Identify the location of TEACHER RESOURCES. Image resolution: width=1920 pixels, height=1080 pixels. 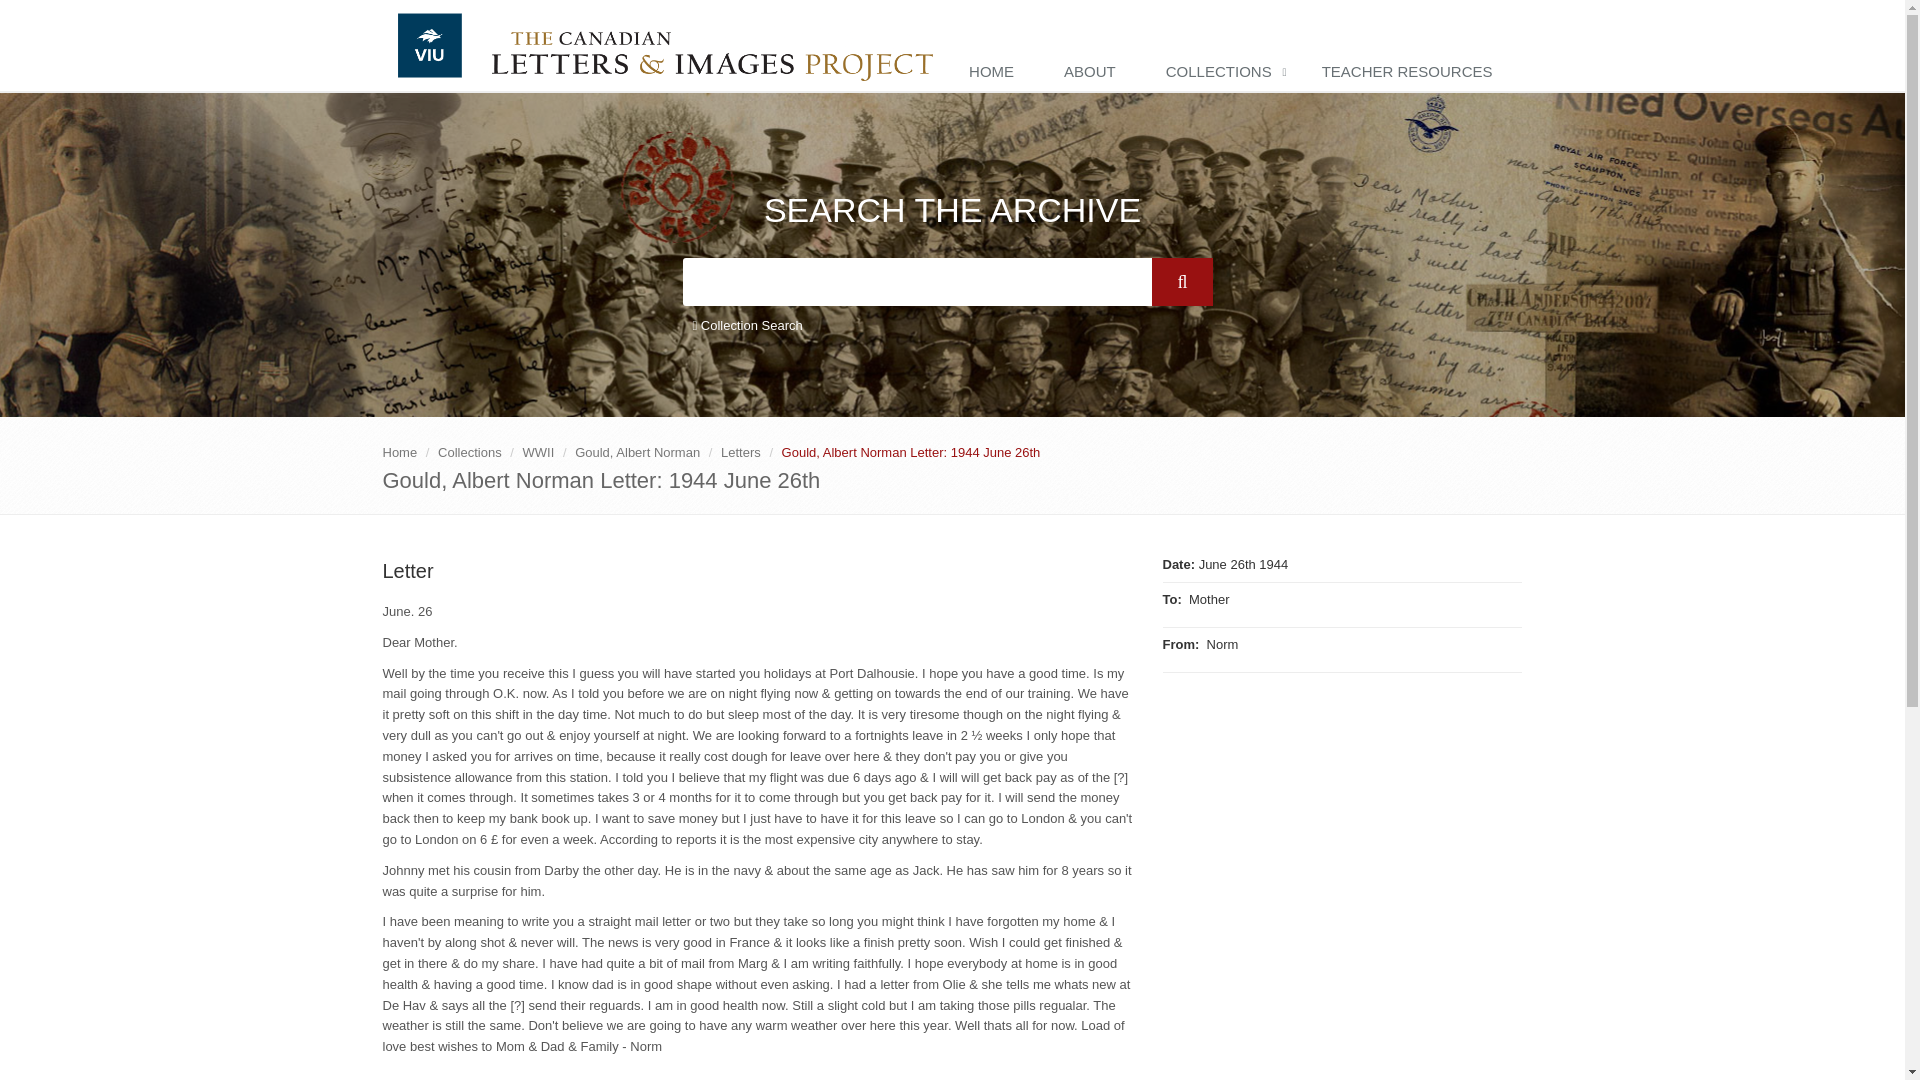
(1412, 72).